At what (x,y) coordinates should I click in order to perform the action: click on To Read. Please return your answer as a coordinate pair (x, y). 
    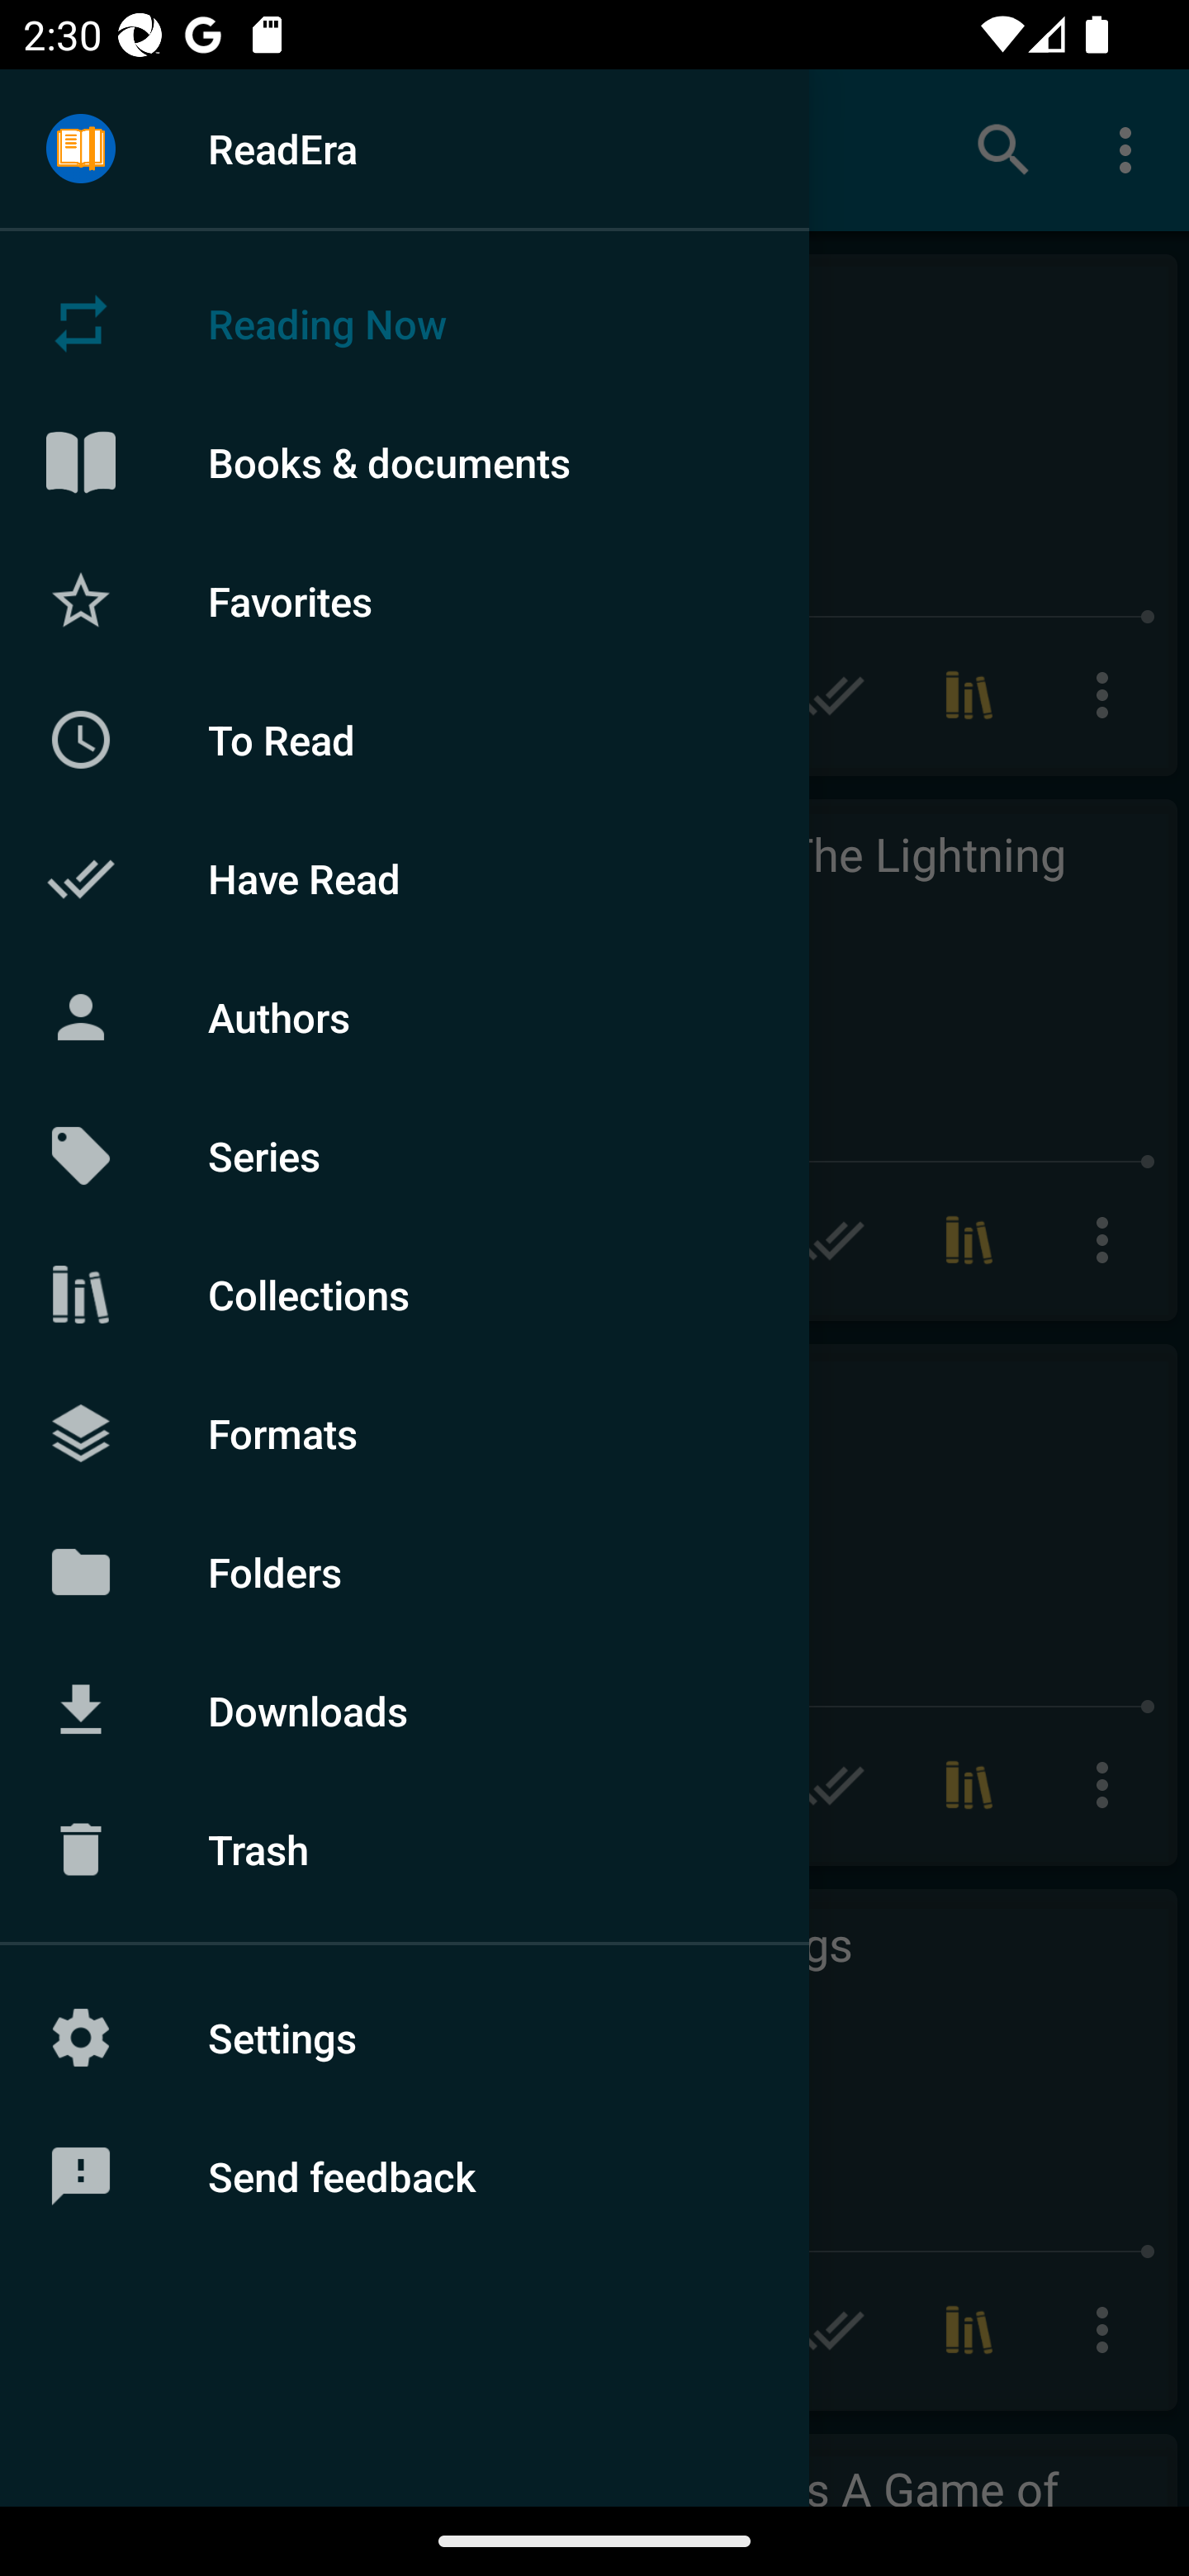
    Looking at the image, I should click on (405, 739).